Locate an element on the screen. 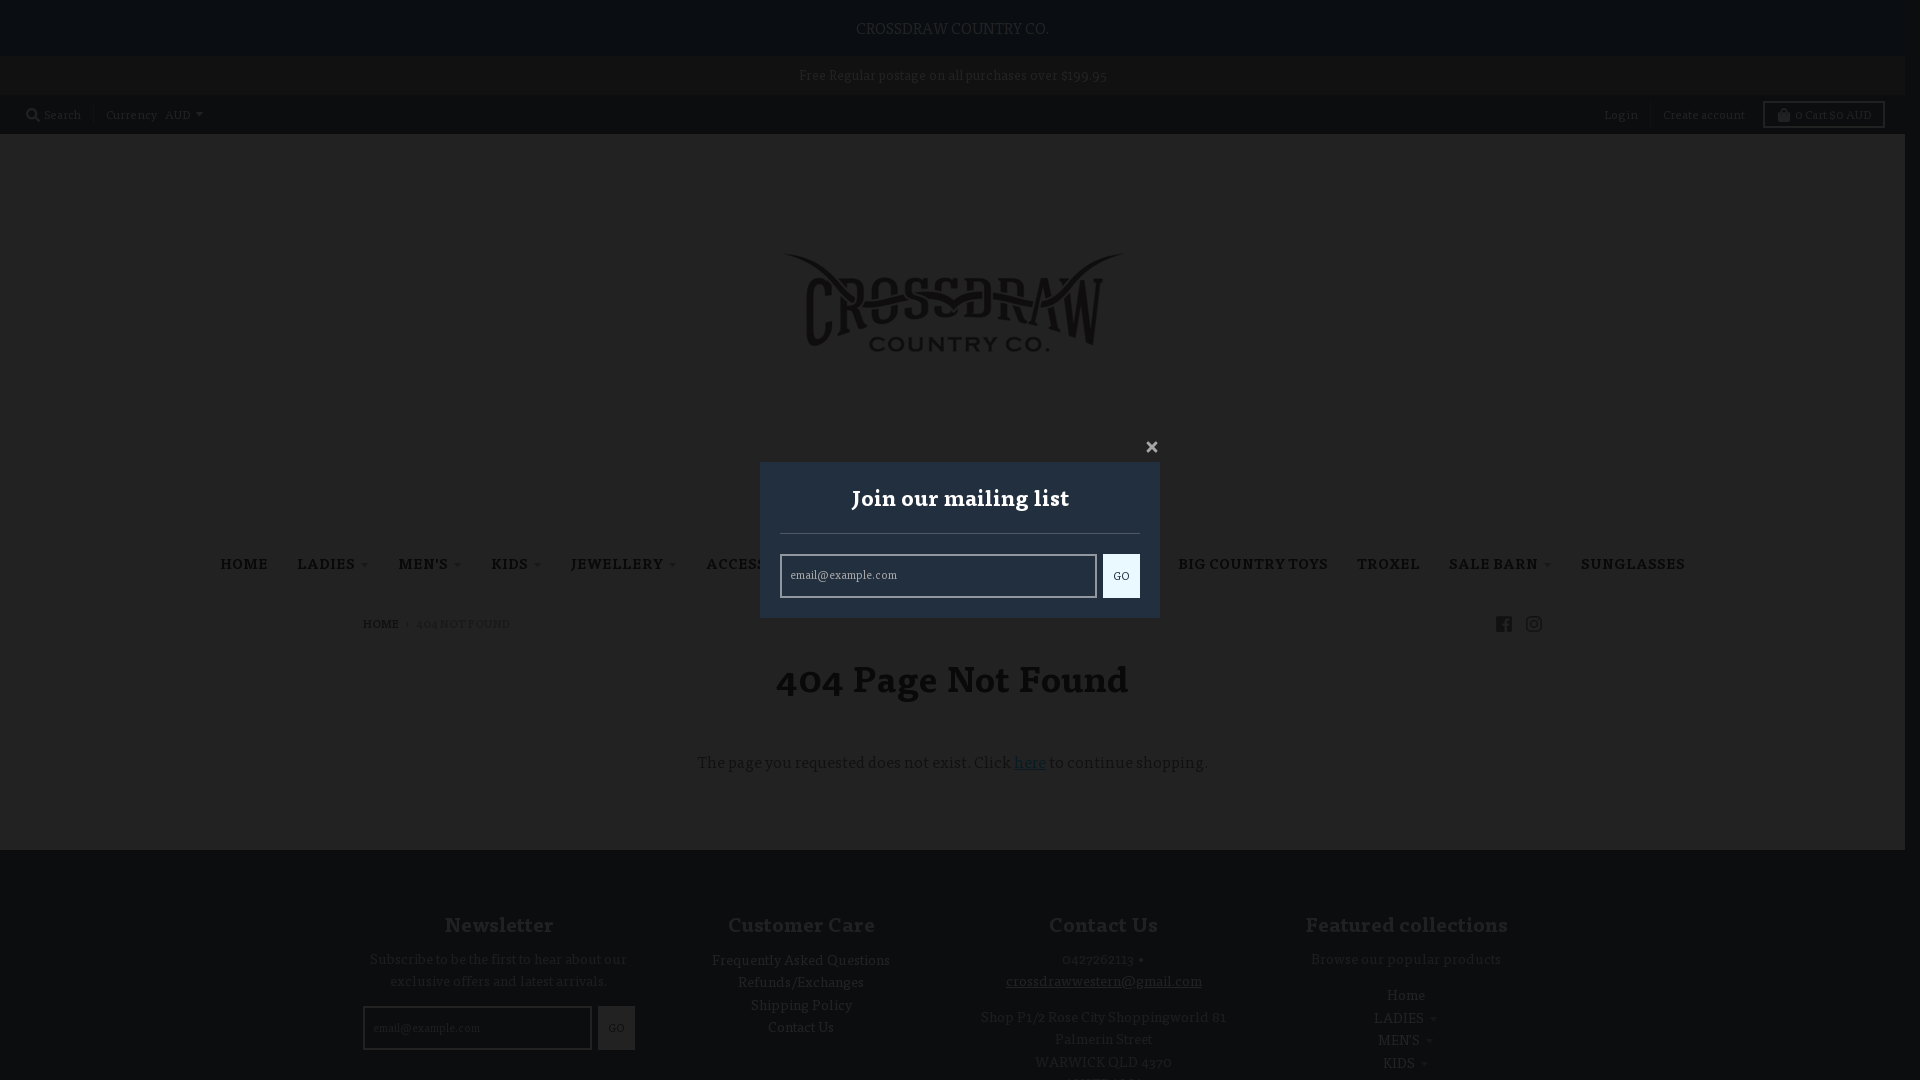 The image size is (1920, 1080). Log in is located at coordinates (1621, 114).